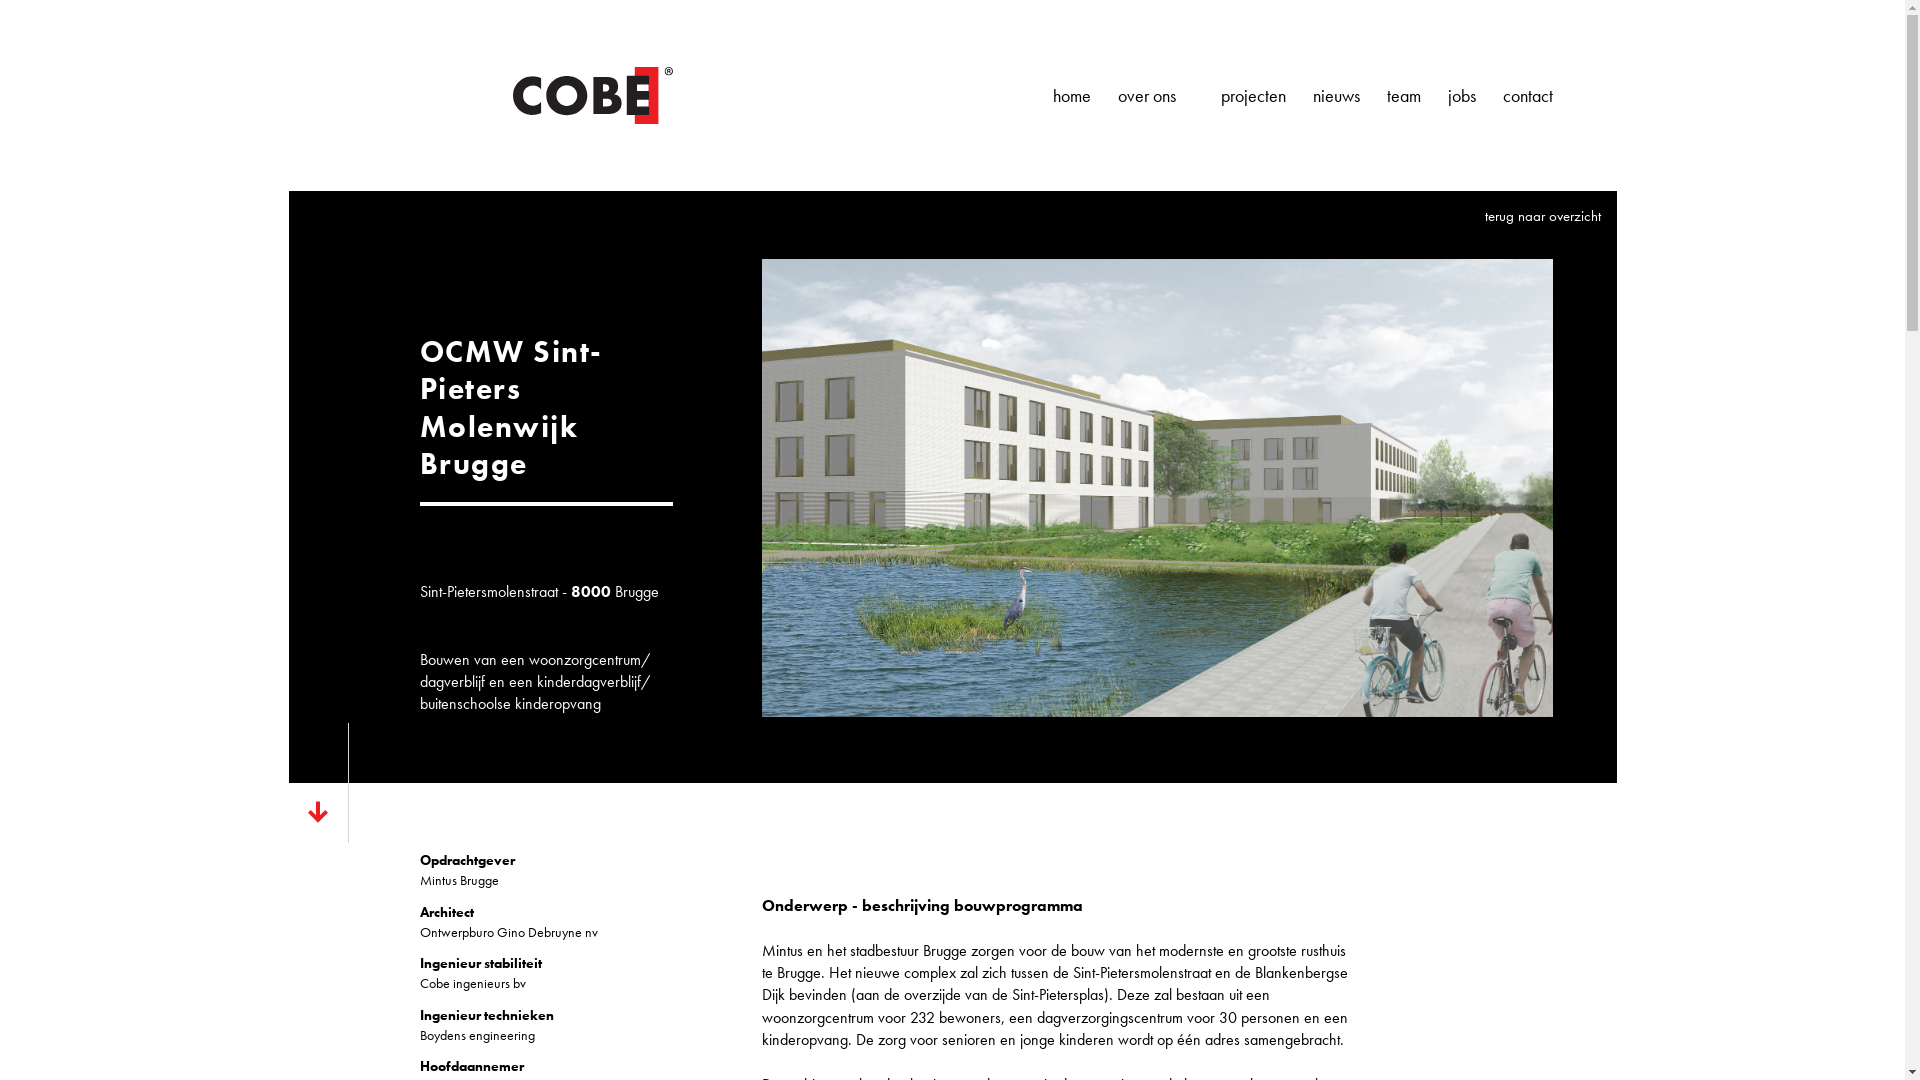 The image size is (1920, 1080). I want to click on terug naar overzicht, so click(1532, 216).